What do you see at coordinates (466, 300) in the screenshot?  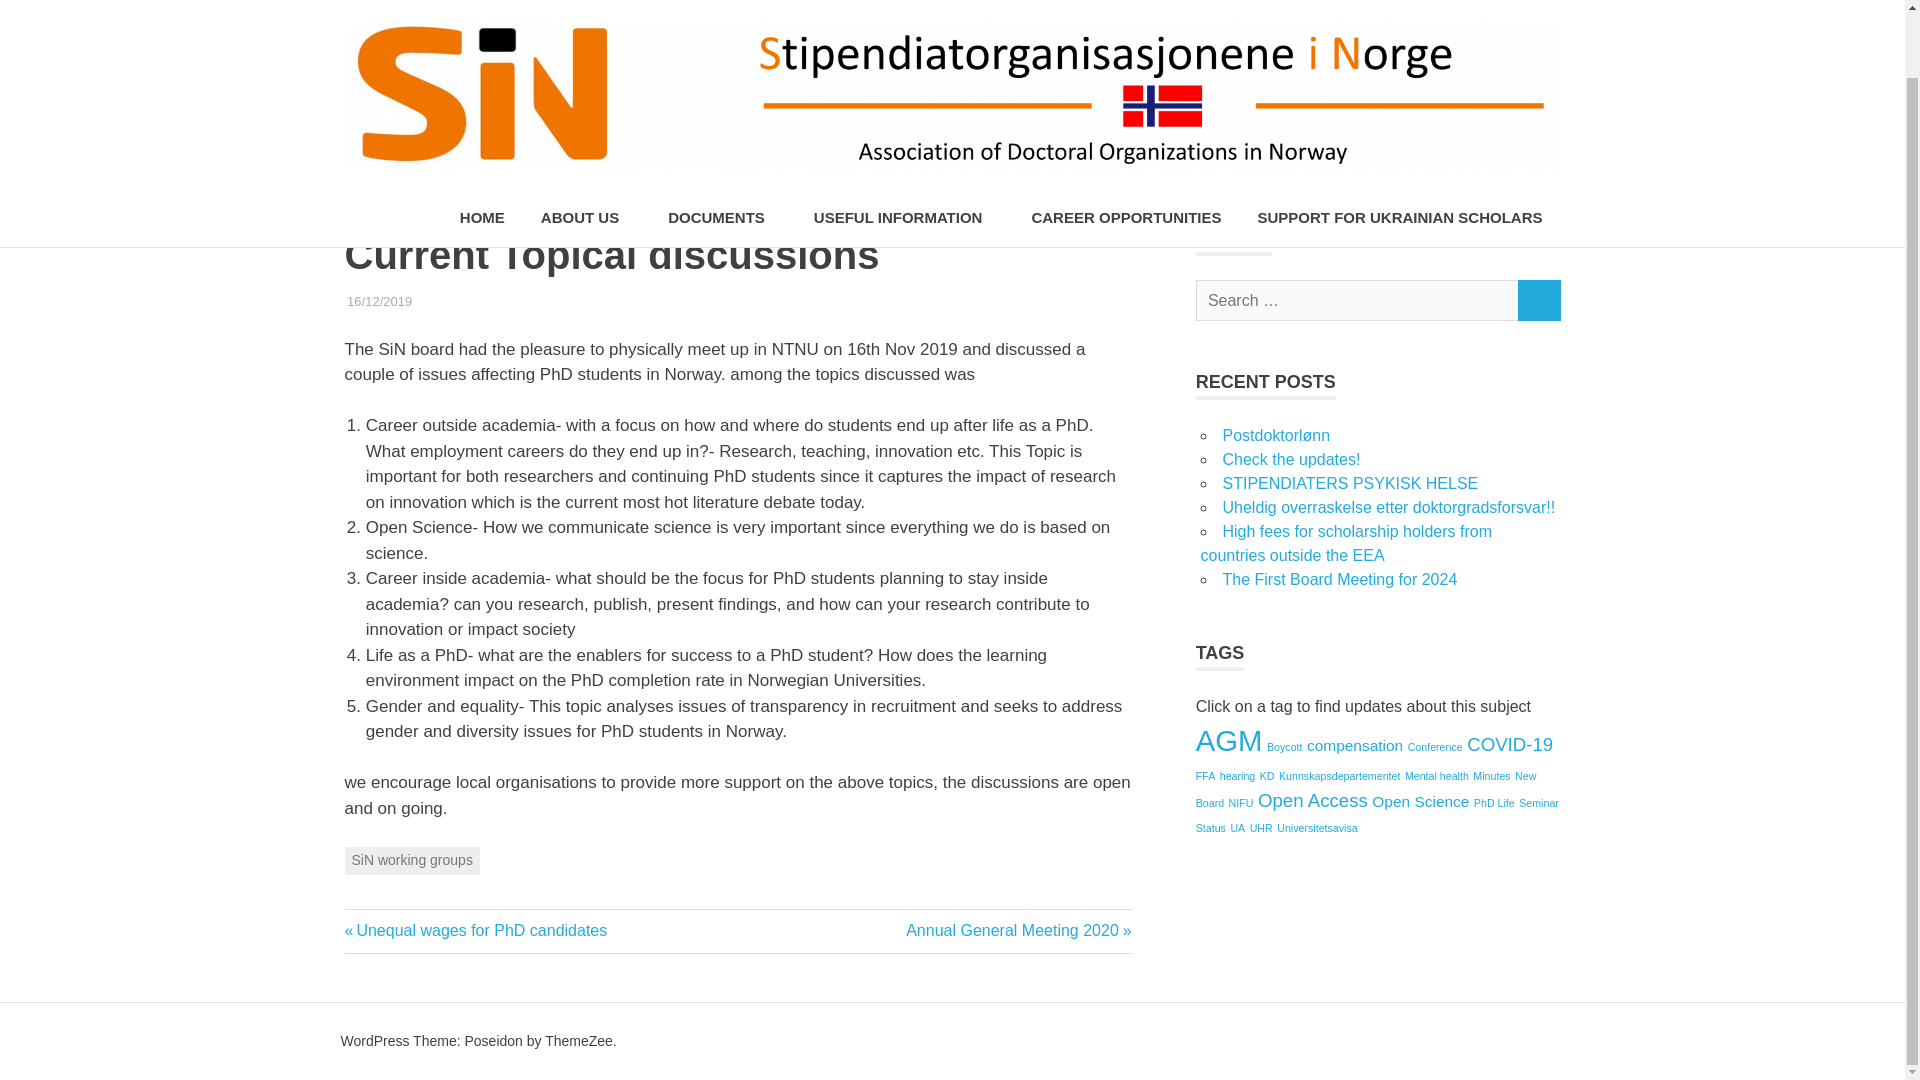 I see `View all posts by 185215914561974` at bounding box center [466, 300].